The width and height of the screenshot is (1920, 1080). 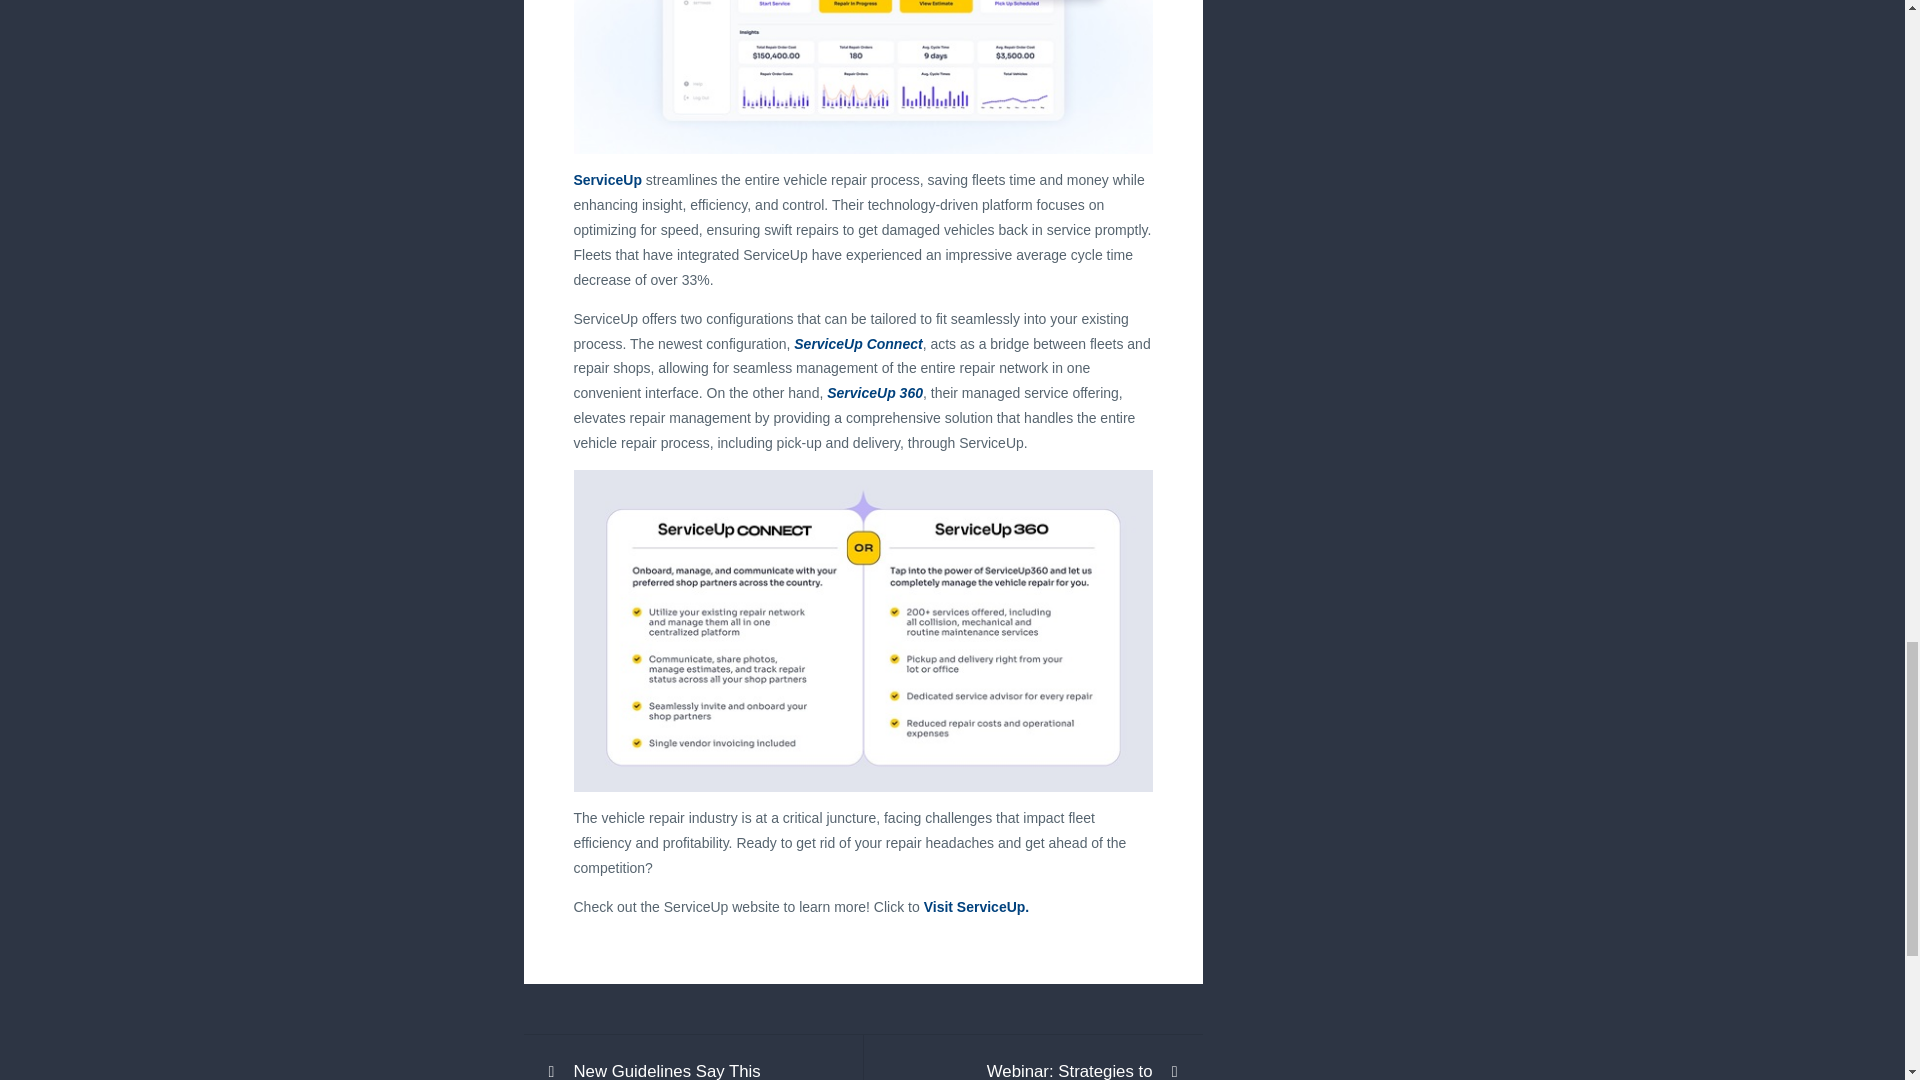 I want to click on ServiceUp, so click(x=608, y=179).